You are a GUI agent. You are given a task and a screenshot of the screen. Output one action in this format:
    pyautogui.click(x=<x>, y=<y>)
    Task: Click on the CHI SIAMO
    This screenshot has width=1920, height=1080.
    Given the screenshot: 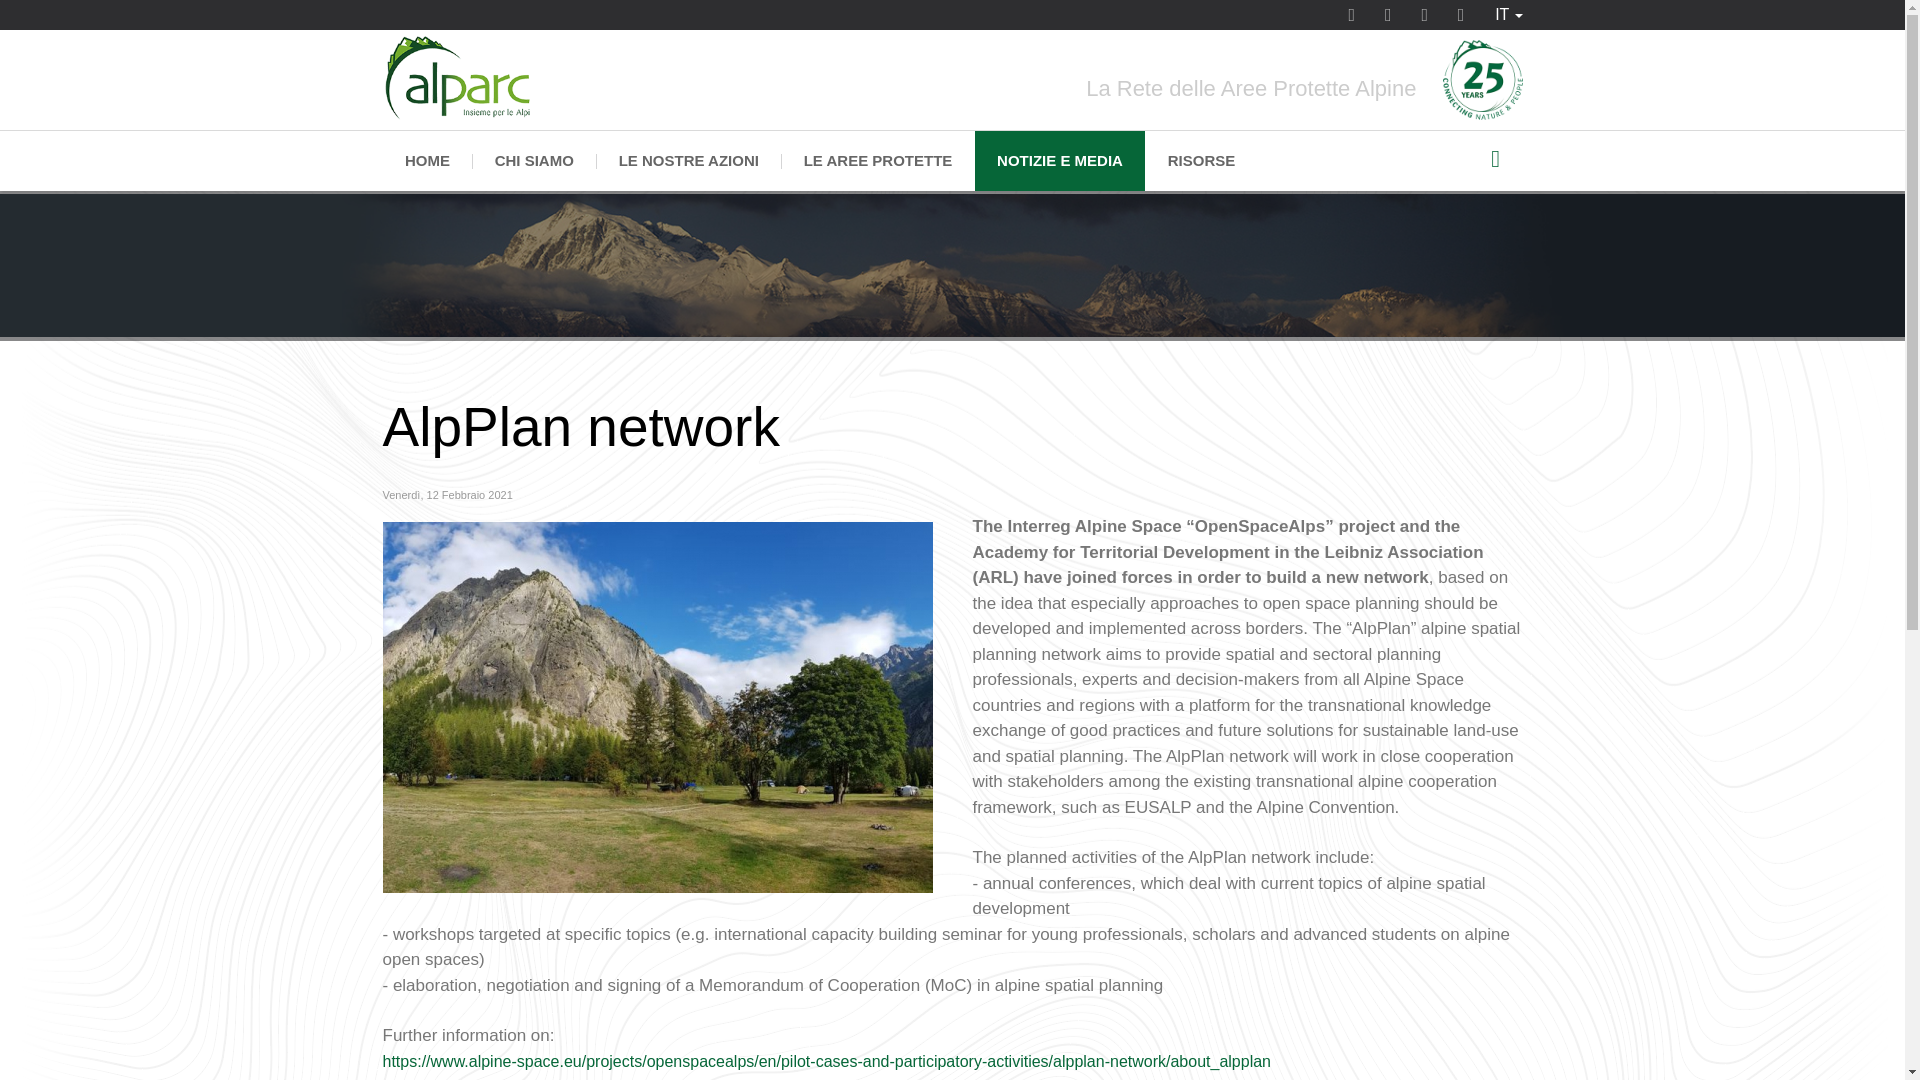 What is the action you would take?
    pyautogui.click(x=534, y=160)
    